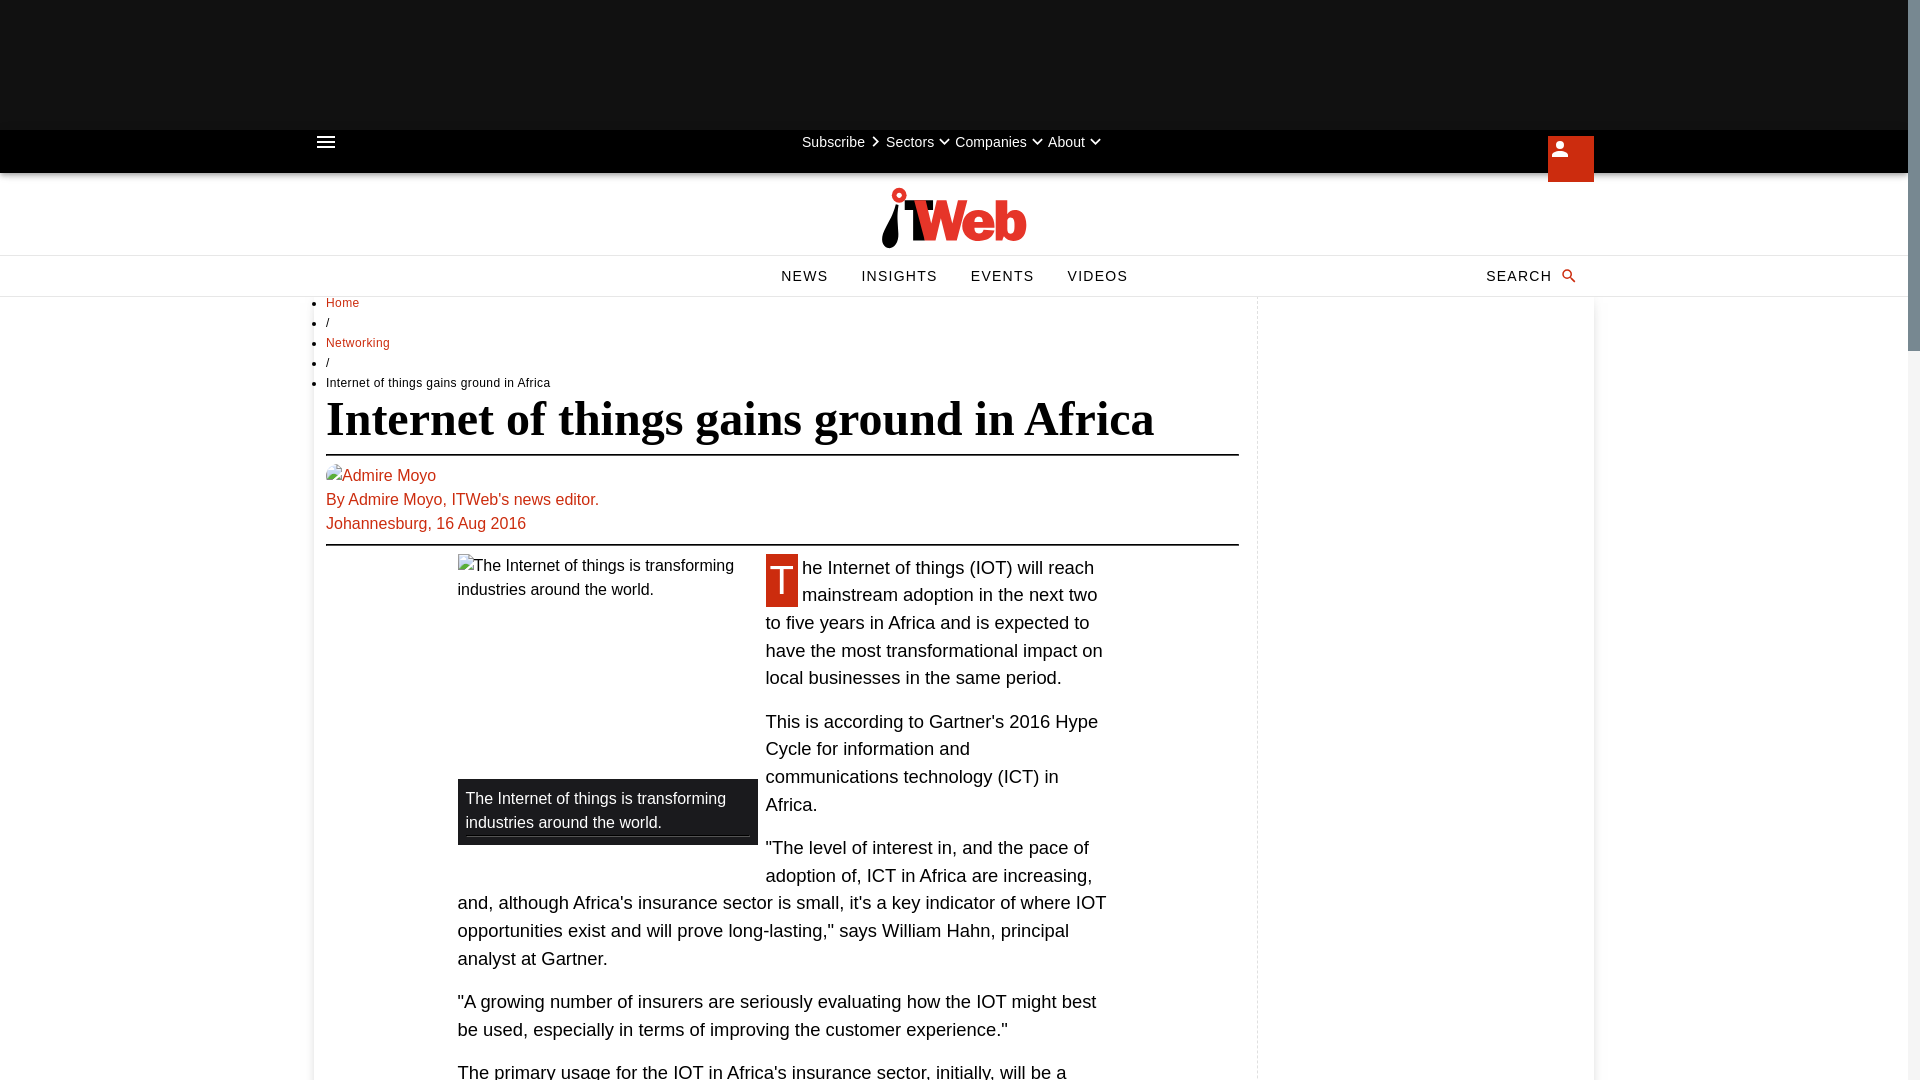 The height and width of the screenshot is (1080, 1920). I want to click on Networking, so click(358, 342).